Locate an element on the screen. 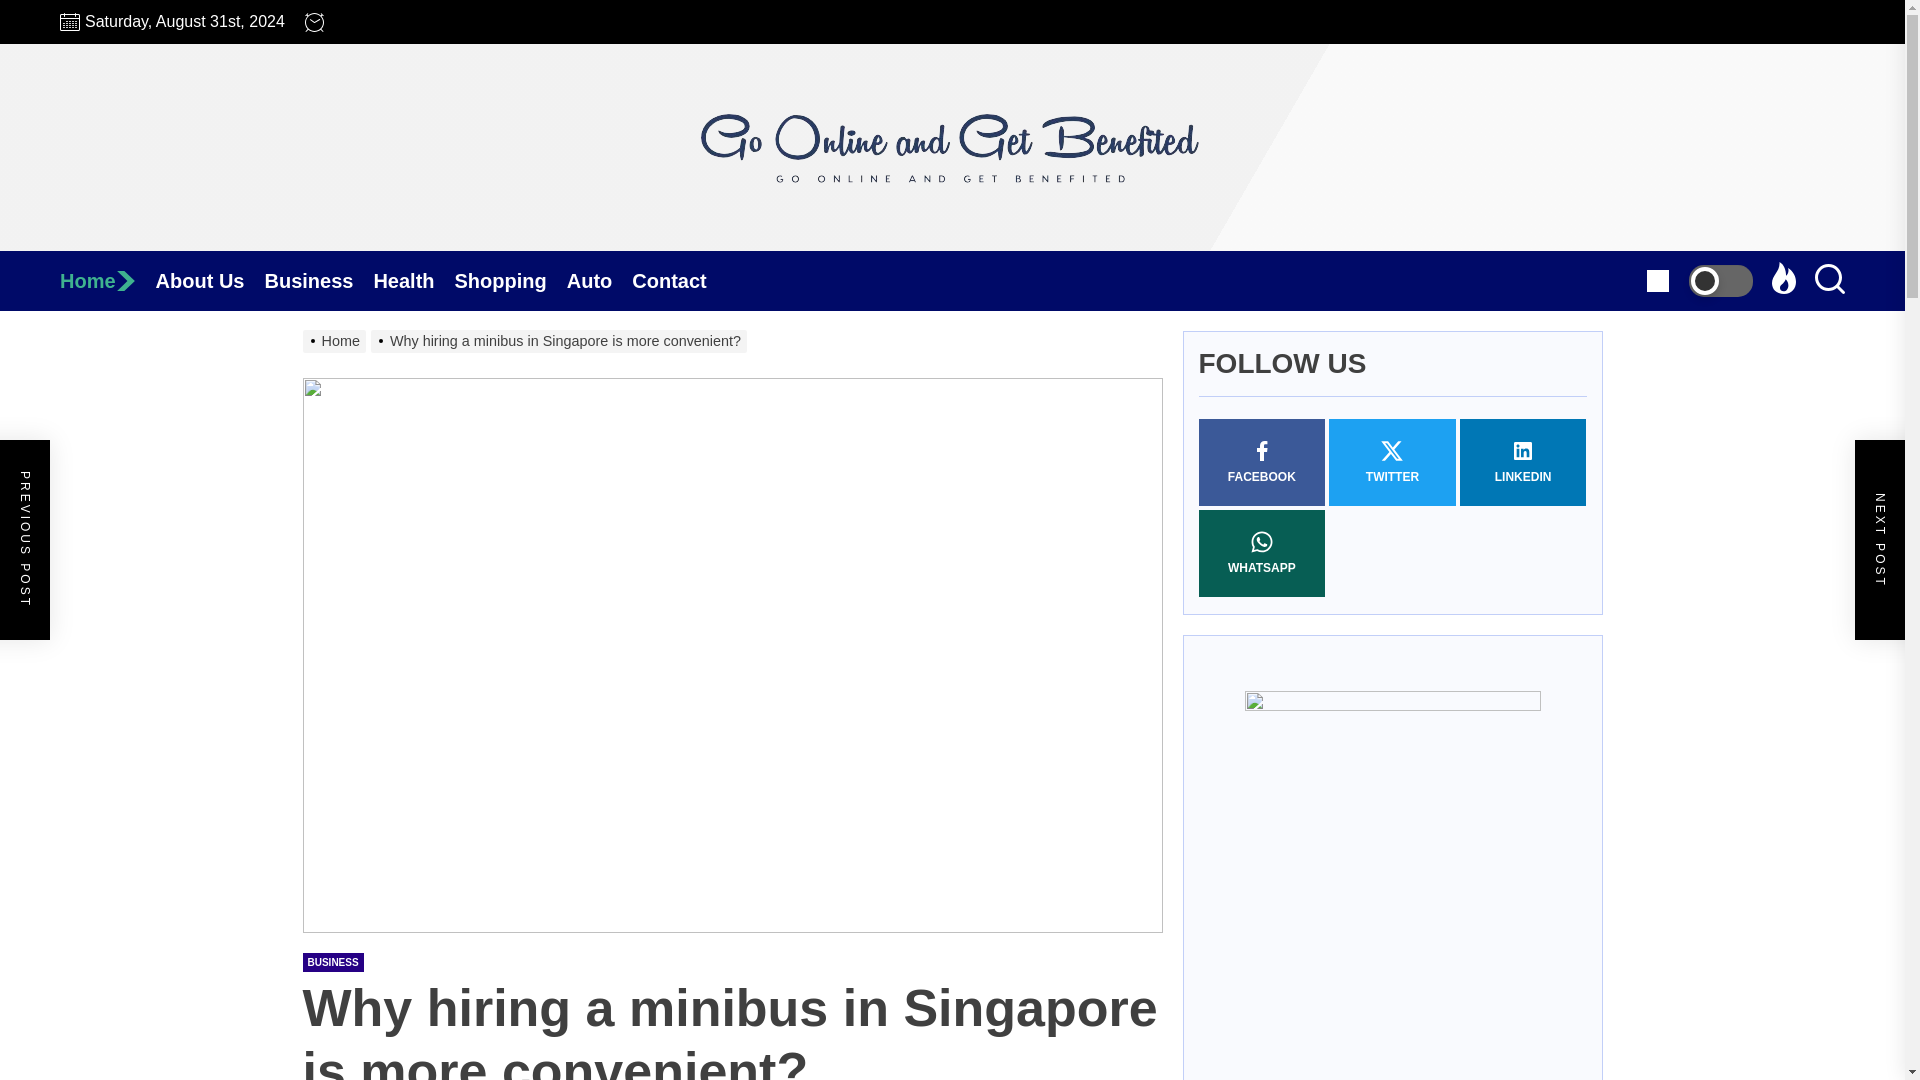  Business is located at coordinates (318, 280).